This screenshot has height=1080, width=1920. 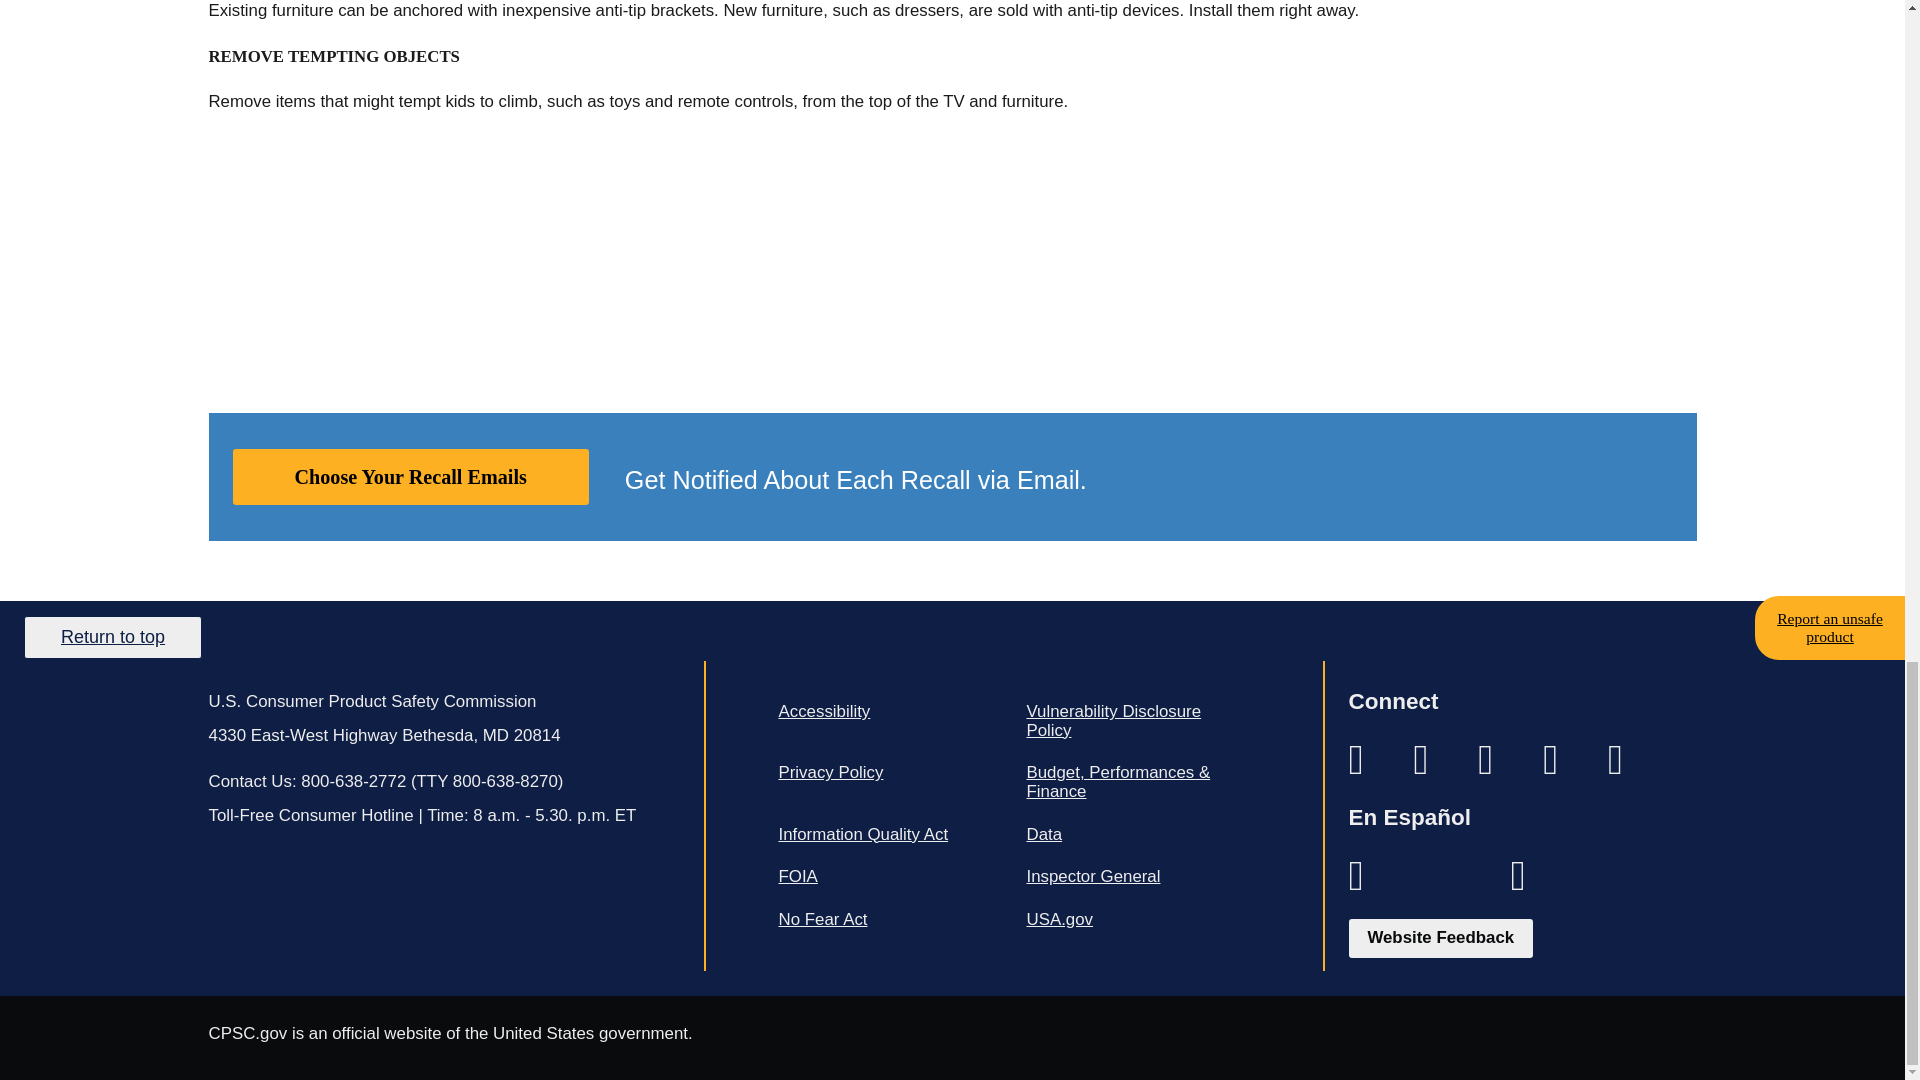 I want to click on Privacy Policy, so click(x=890, y=772).